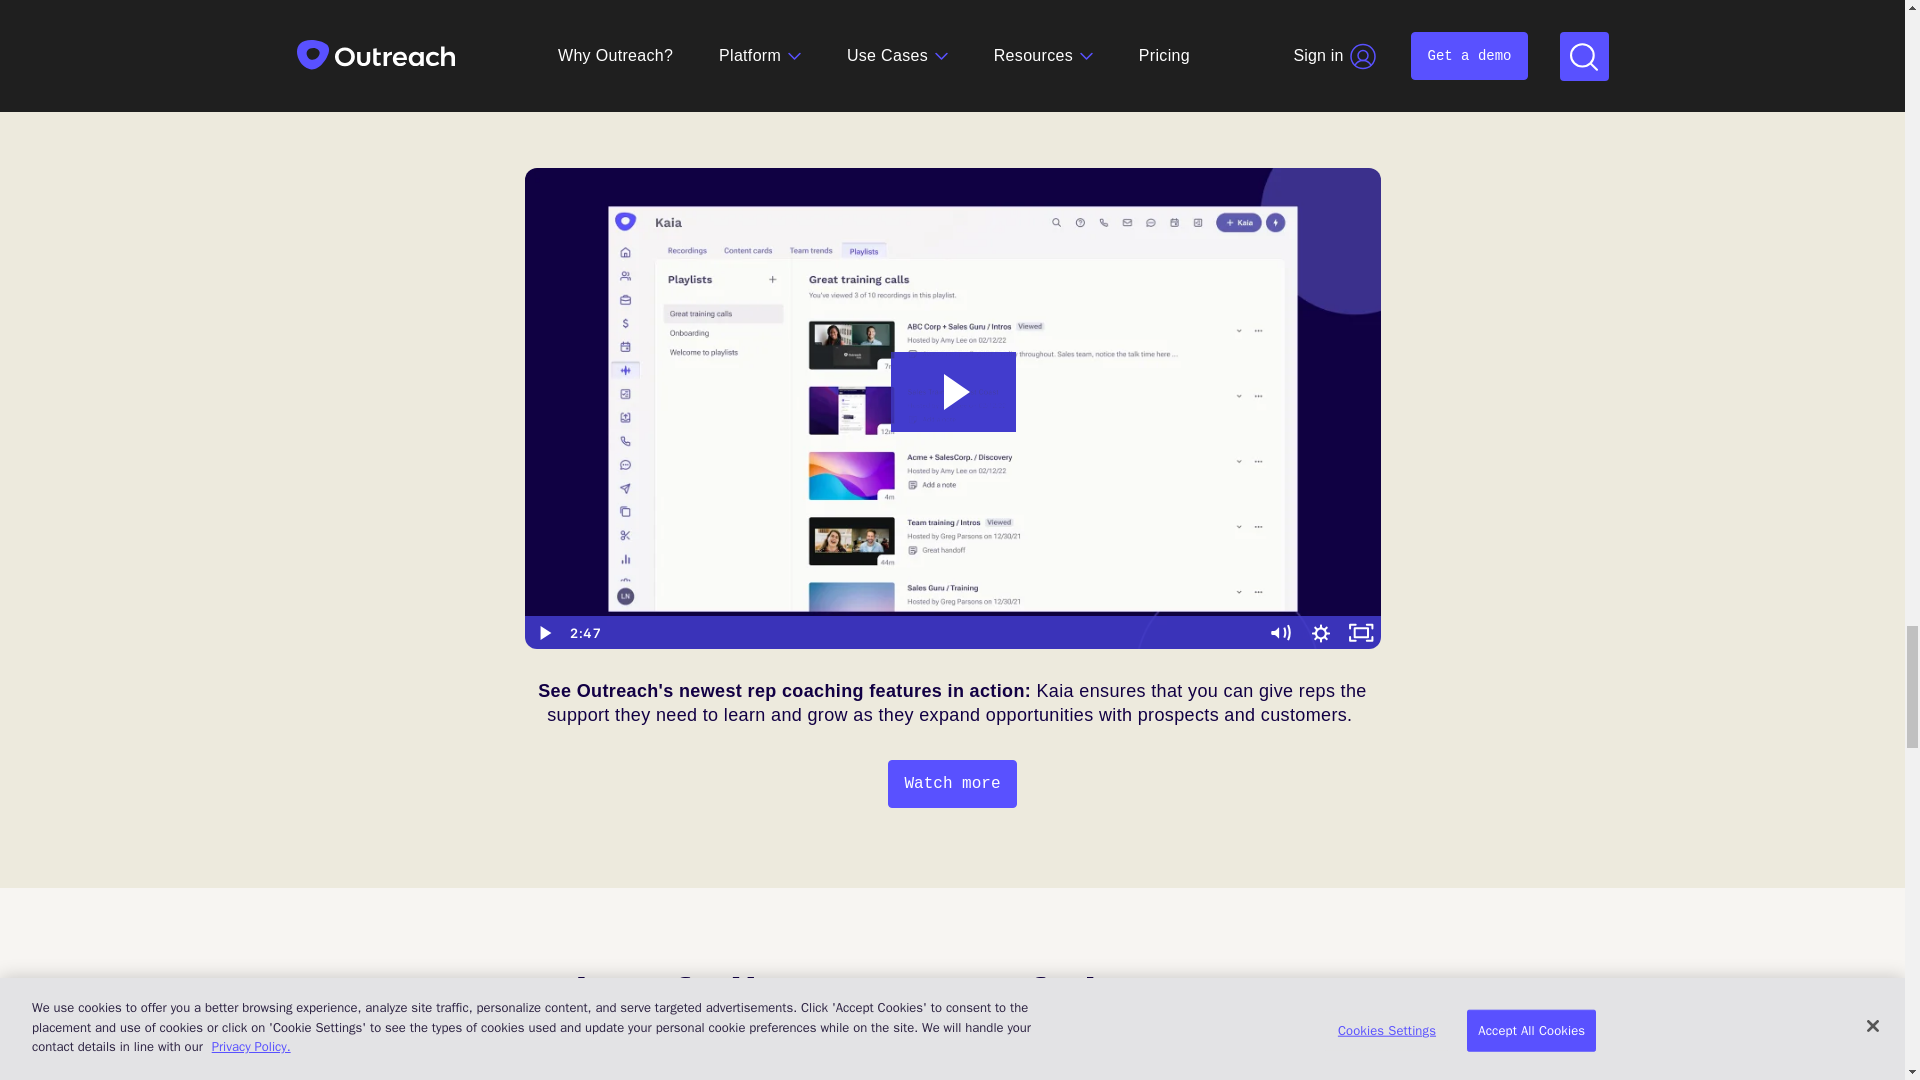 This screenshot has height=1080, width=1920. I want to click on Watch more, so click(951, 784).